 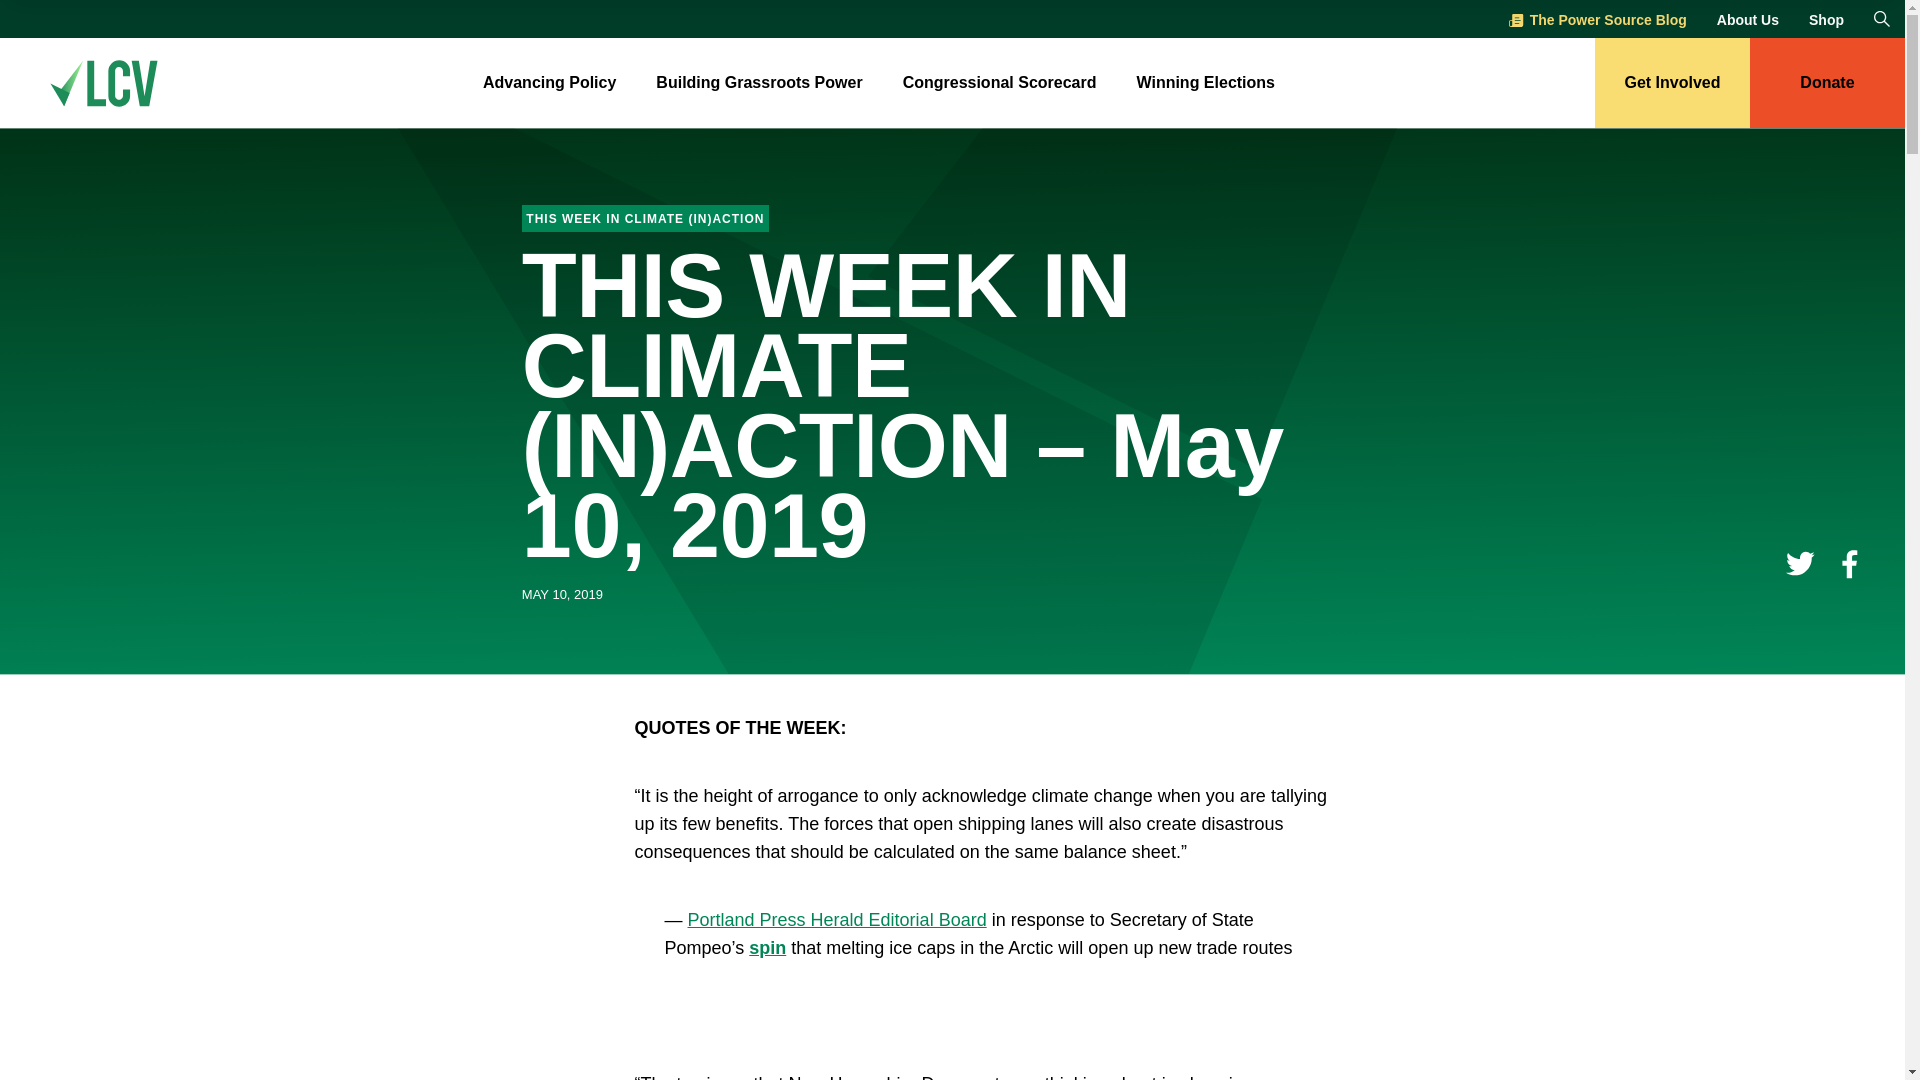 I want to click on About Us, so click(x=1748, y=20).